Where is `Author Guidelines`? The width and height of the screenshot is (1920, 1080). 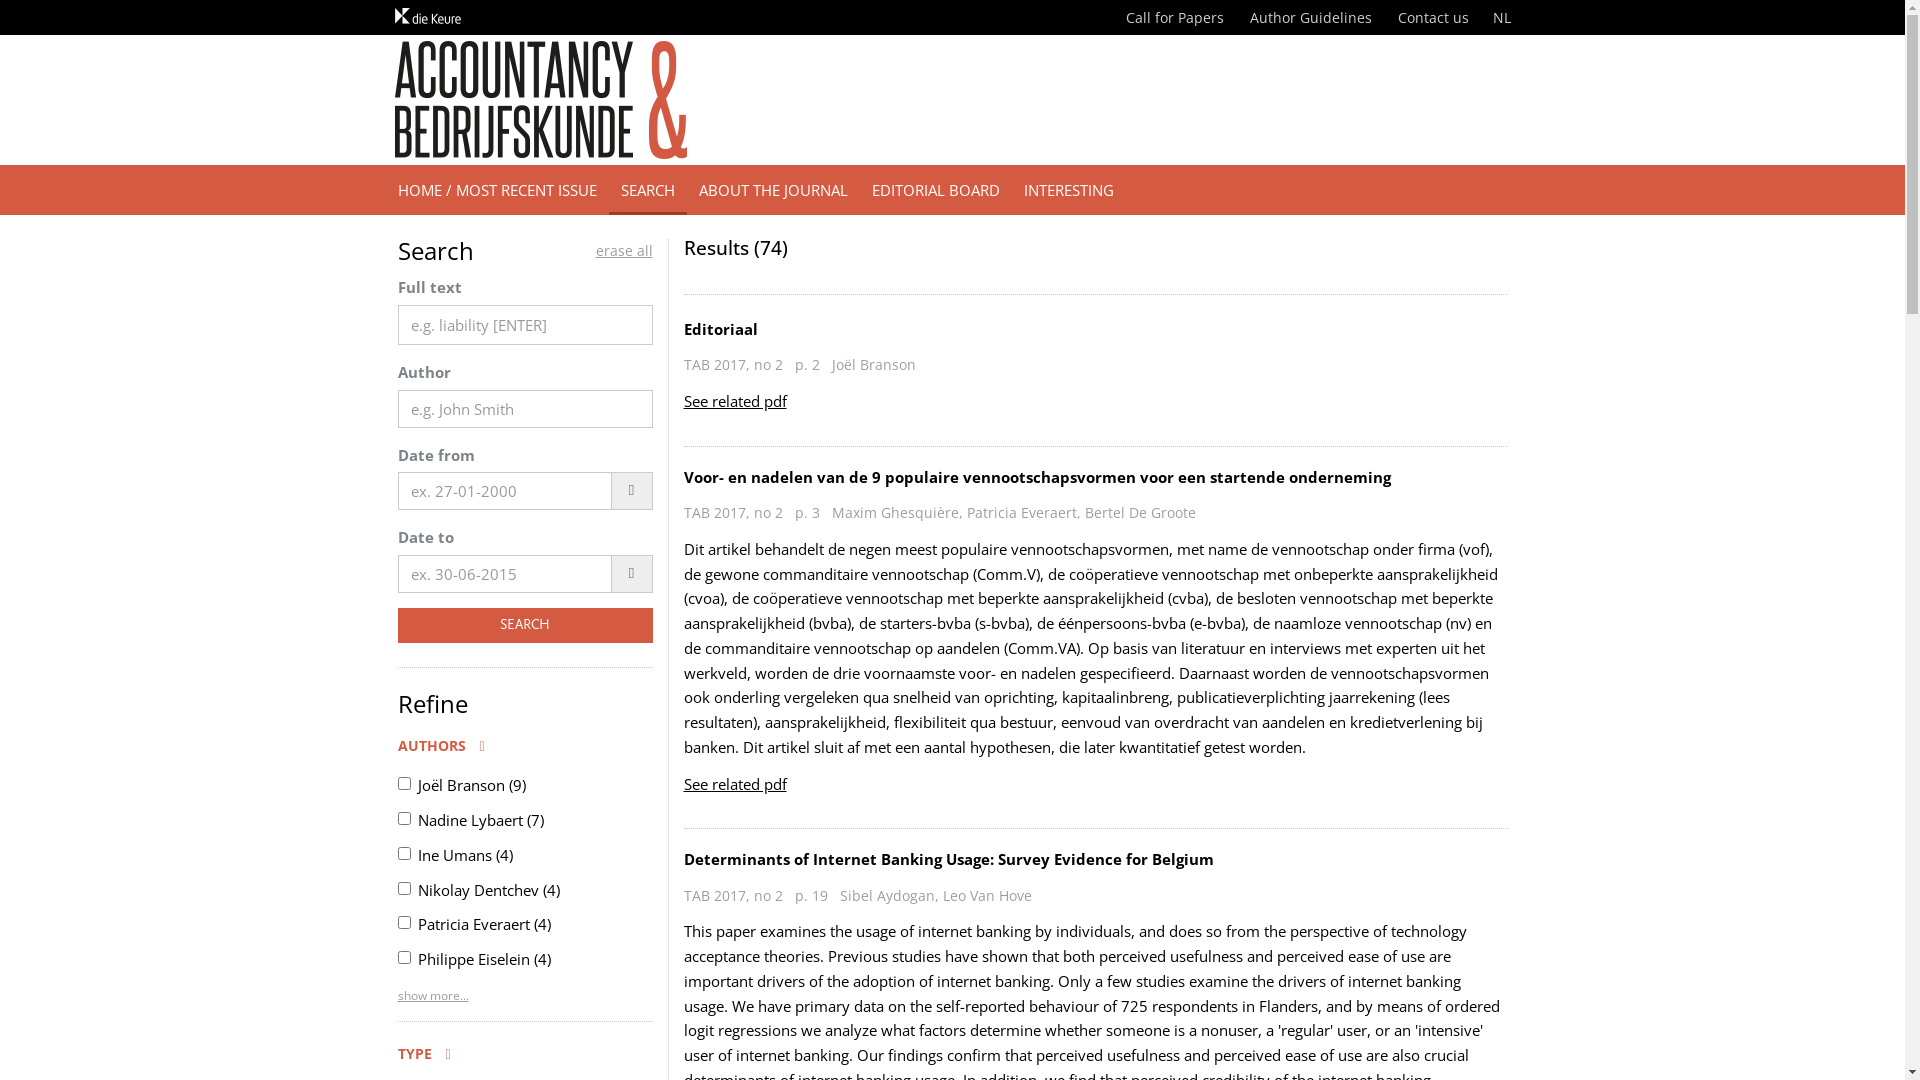 Author Guidelines is located at coordinates (1311, 18).